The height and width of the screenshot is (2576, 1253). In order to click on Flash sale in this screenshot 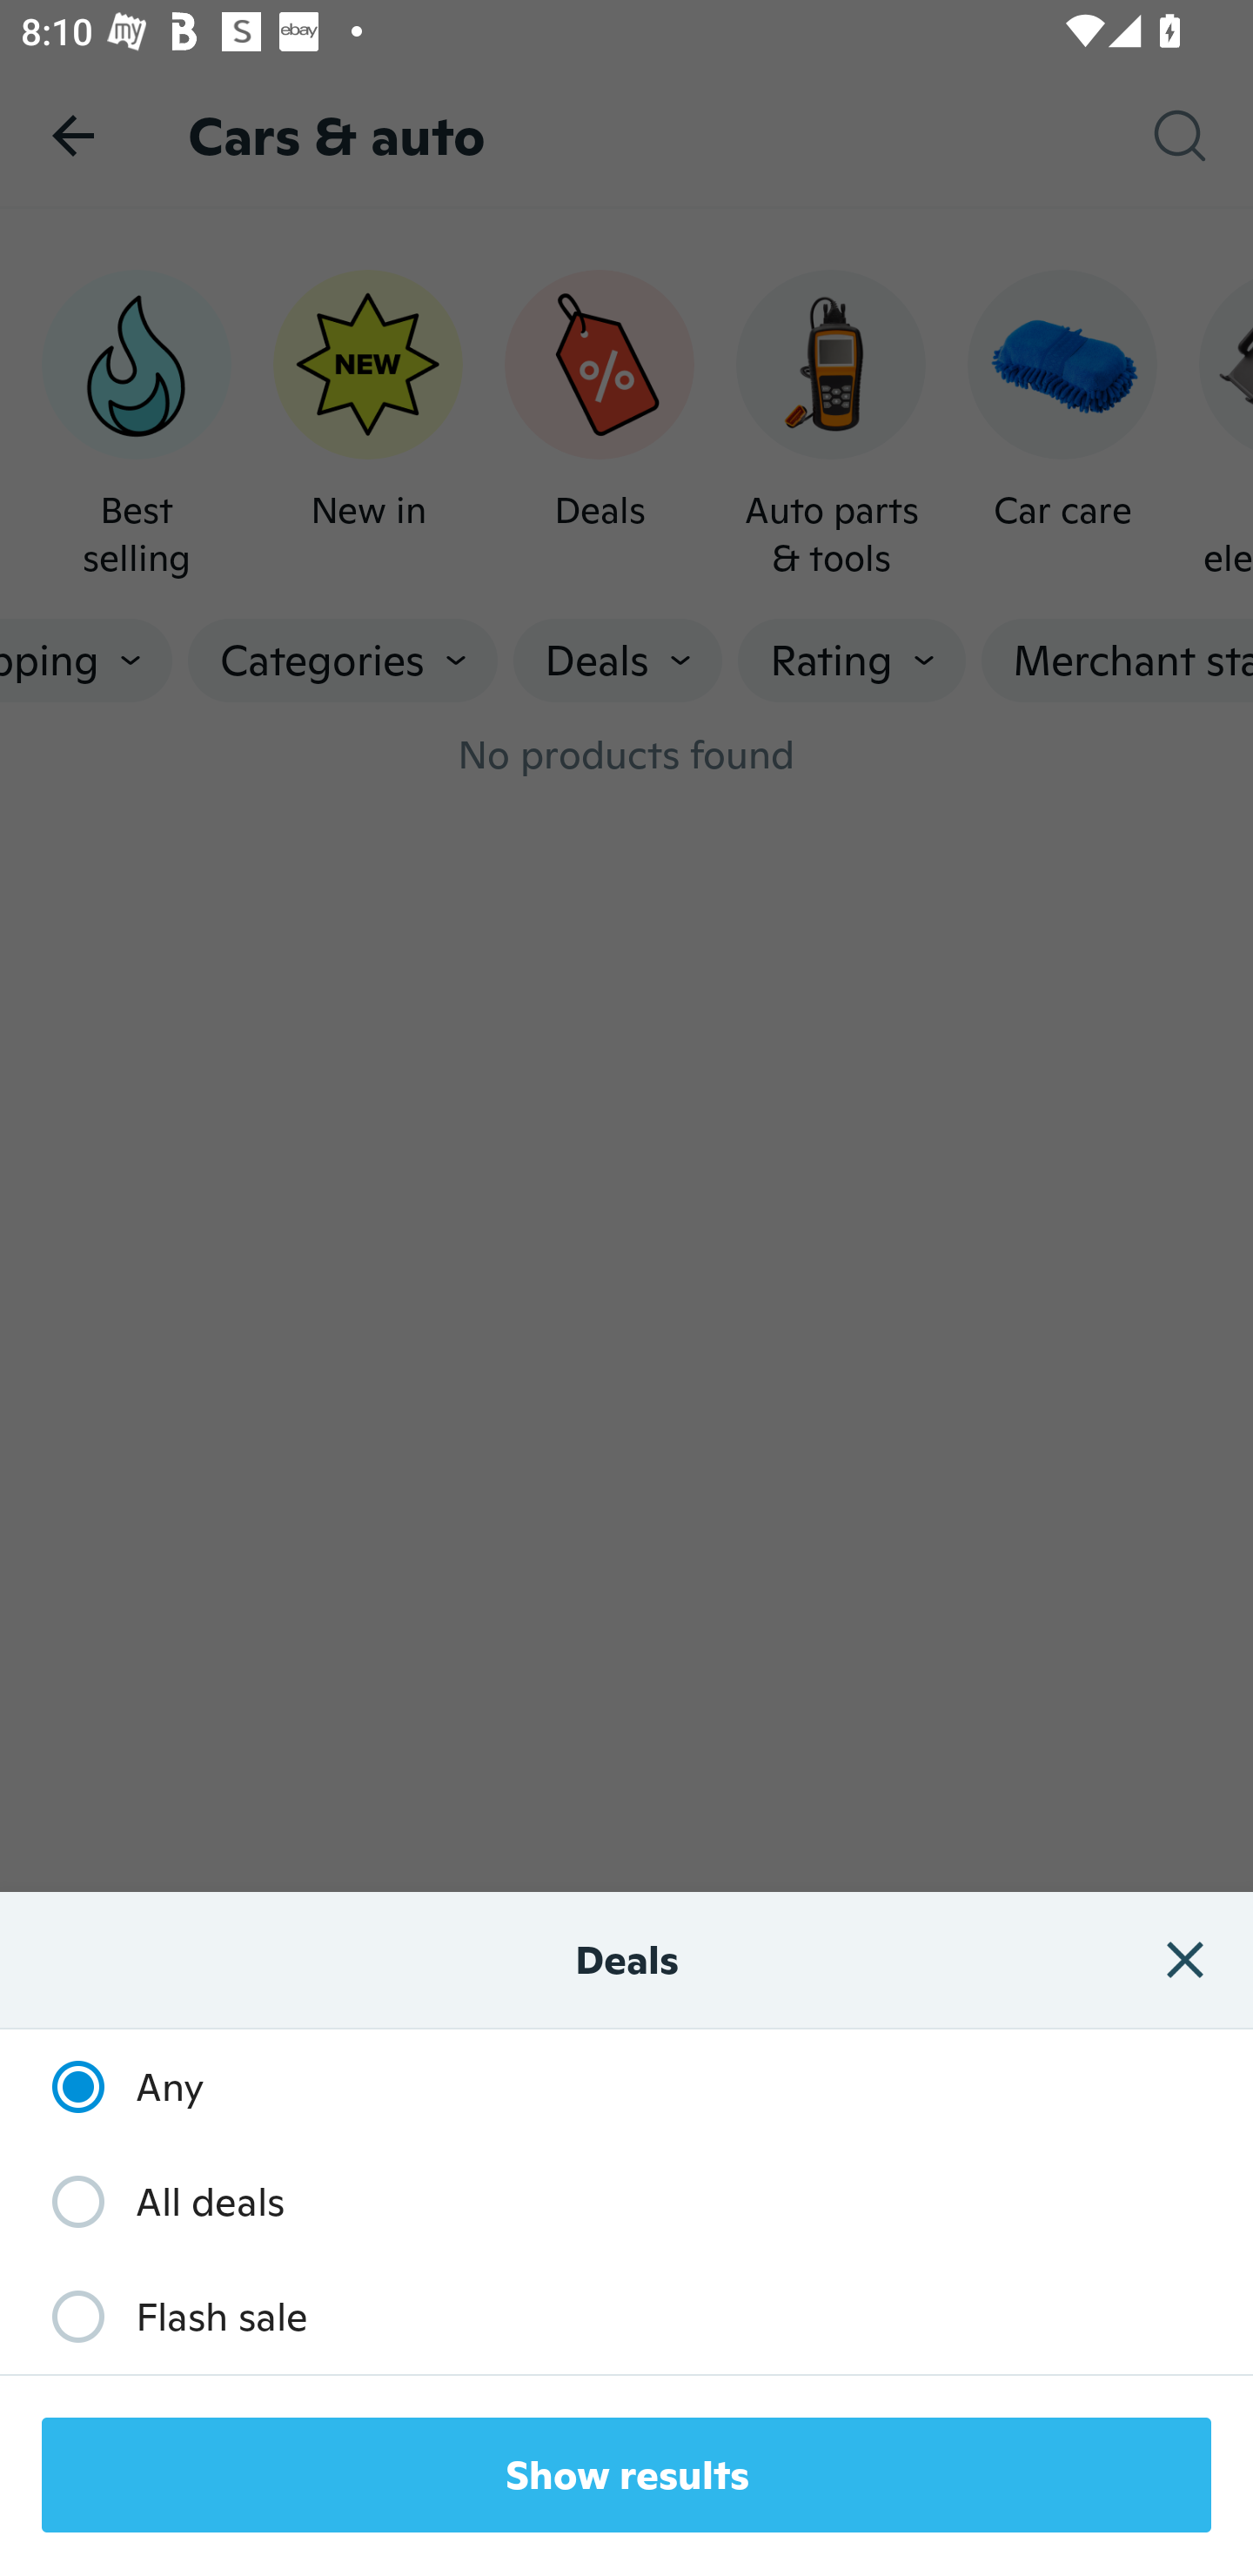, I will do `click(164, 2317)`.